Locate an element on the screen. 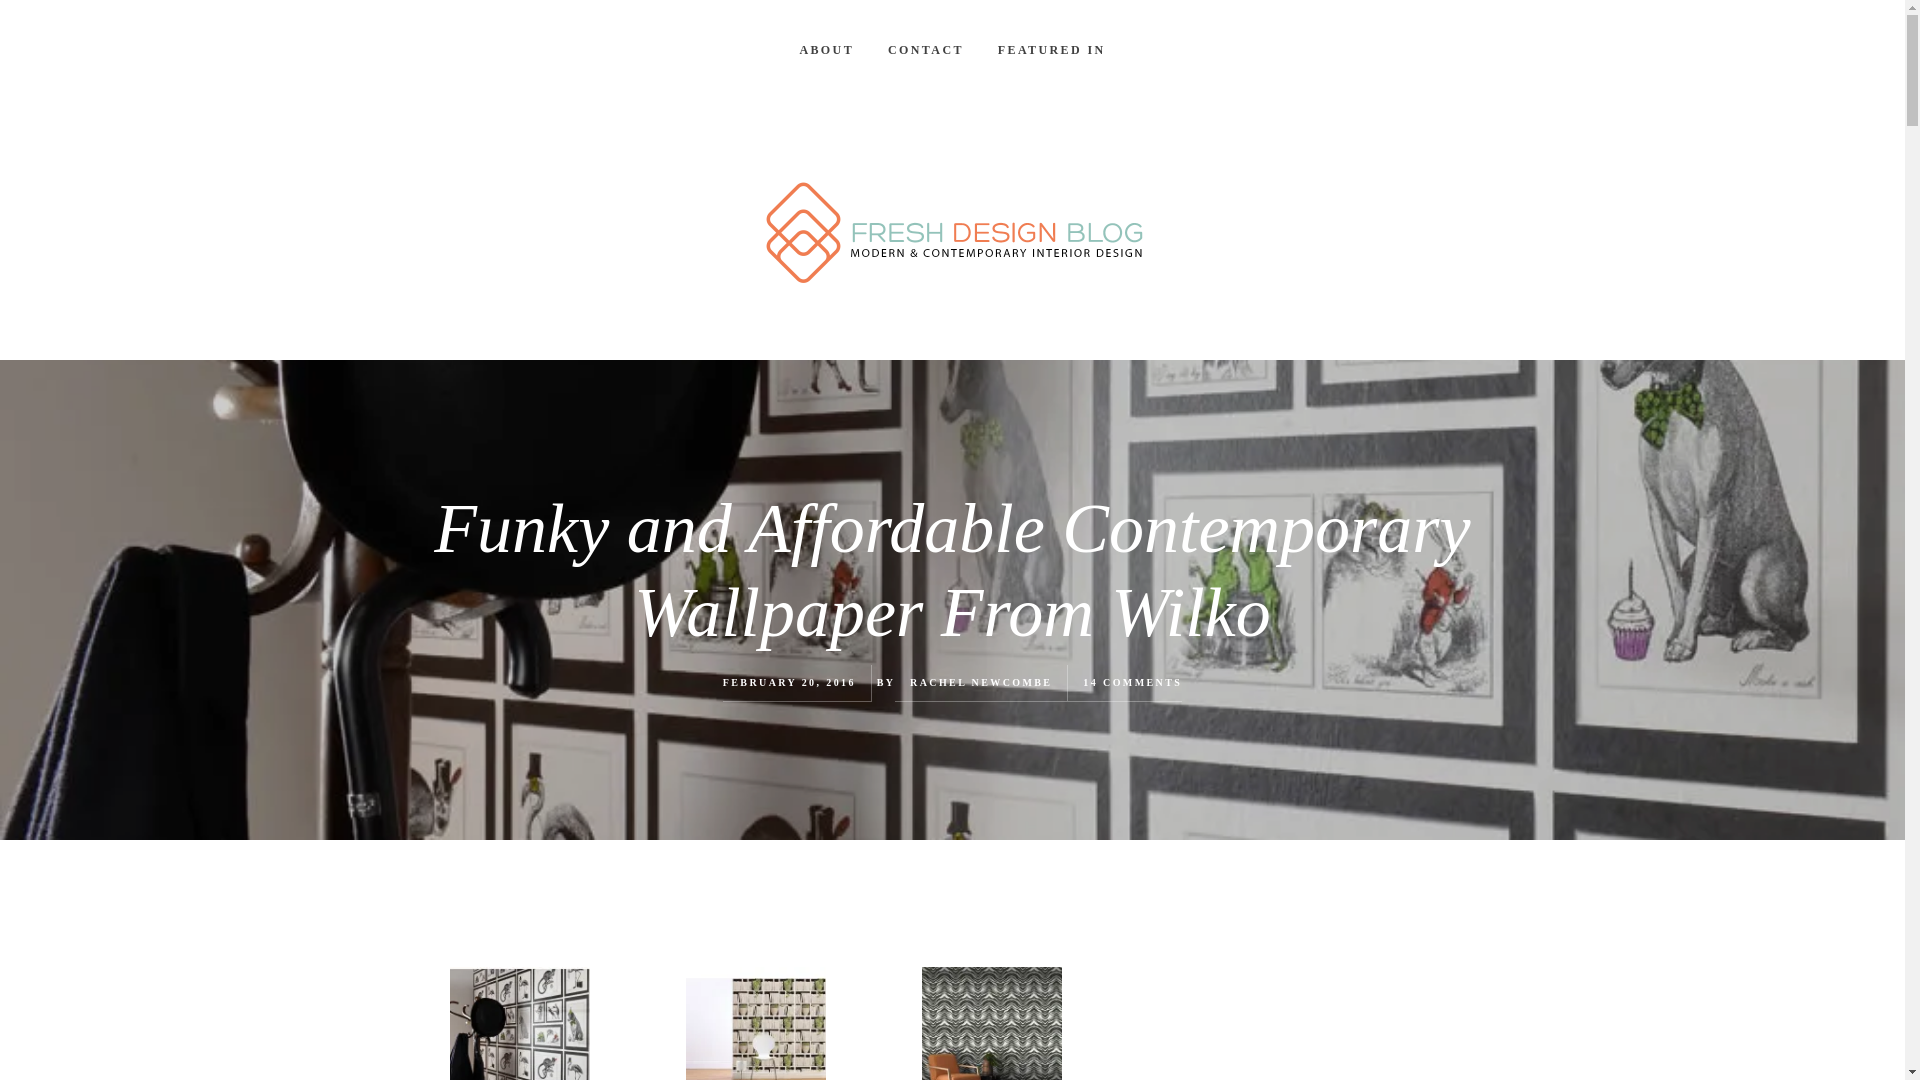 This screenshot has width=1920, height=1080. Fresh Design Blog is located at coordinates (952, 234).